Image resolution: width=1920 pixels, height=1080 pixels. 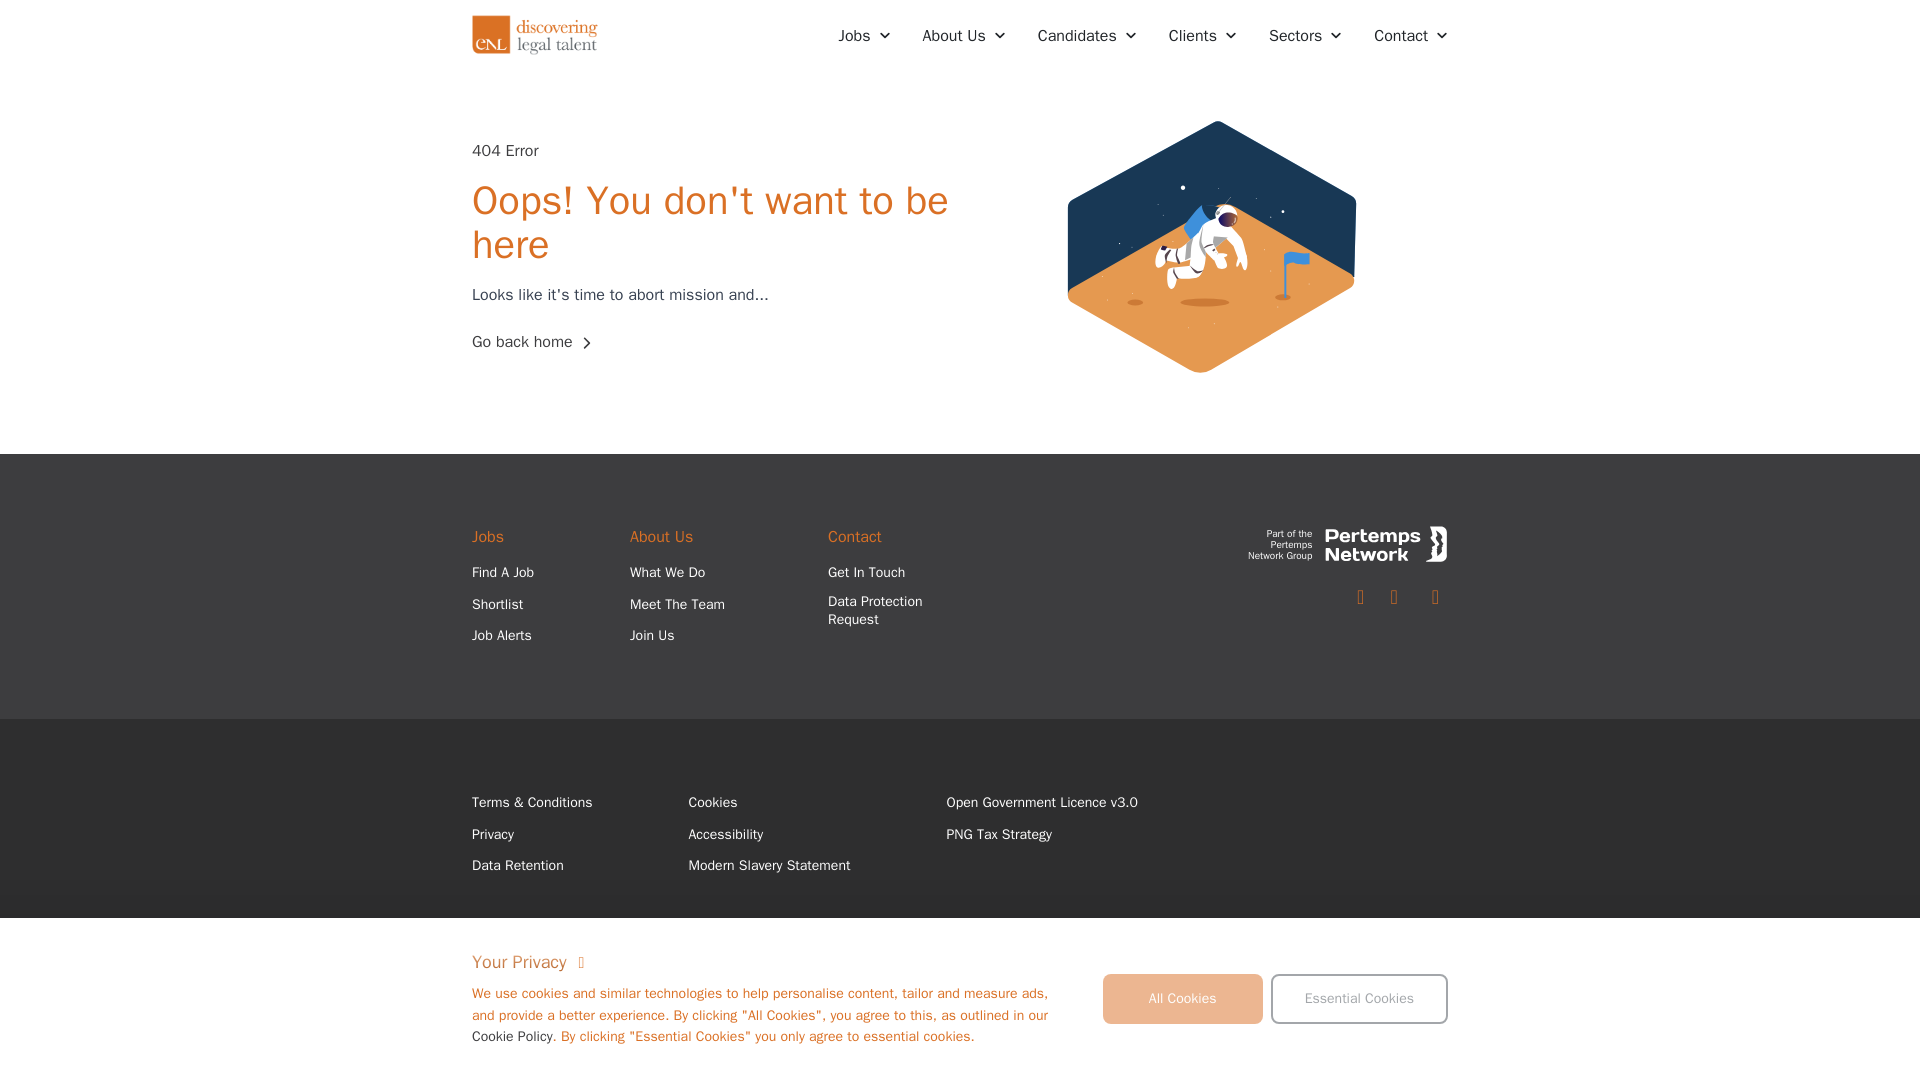 What do you see at coordinates (1410, 36) in the screenshot?
I see `Contact` at bounding box center [1410, 36].